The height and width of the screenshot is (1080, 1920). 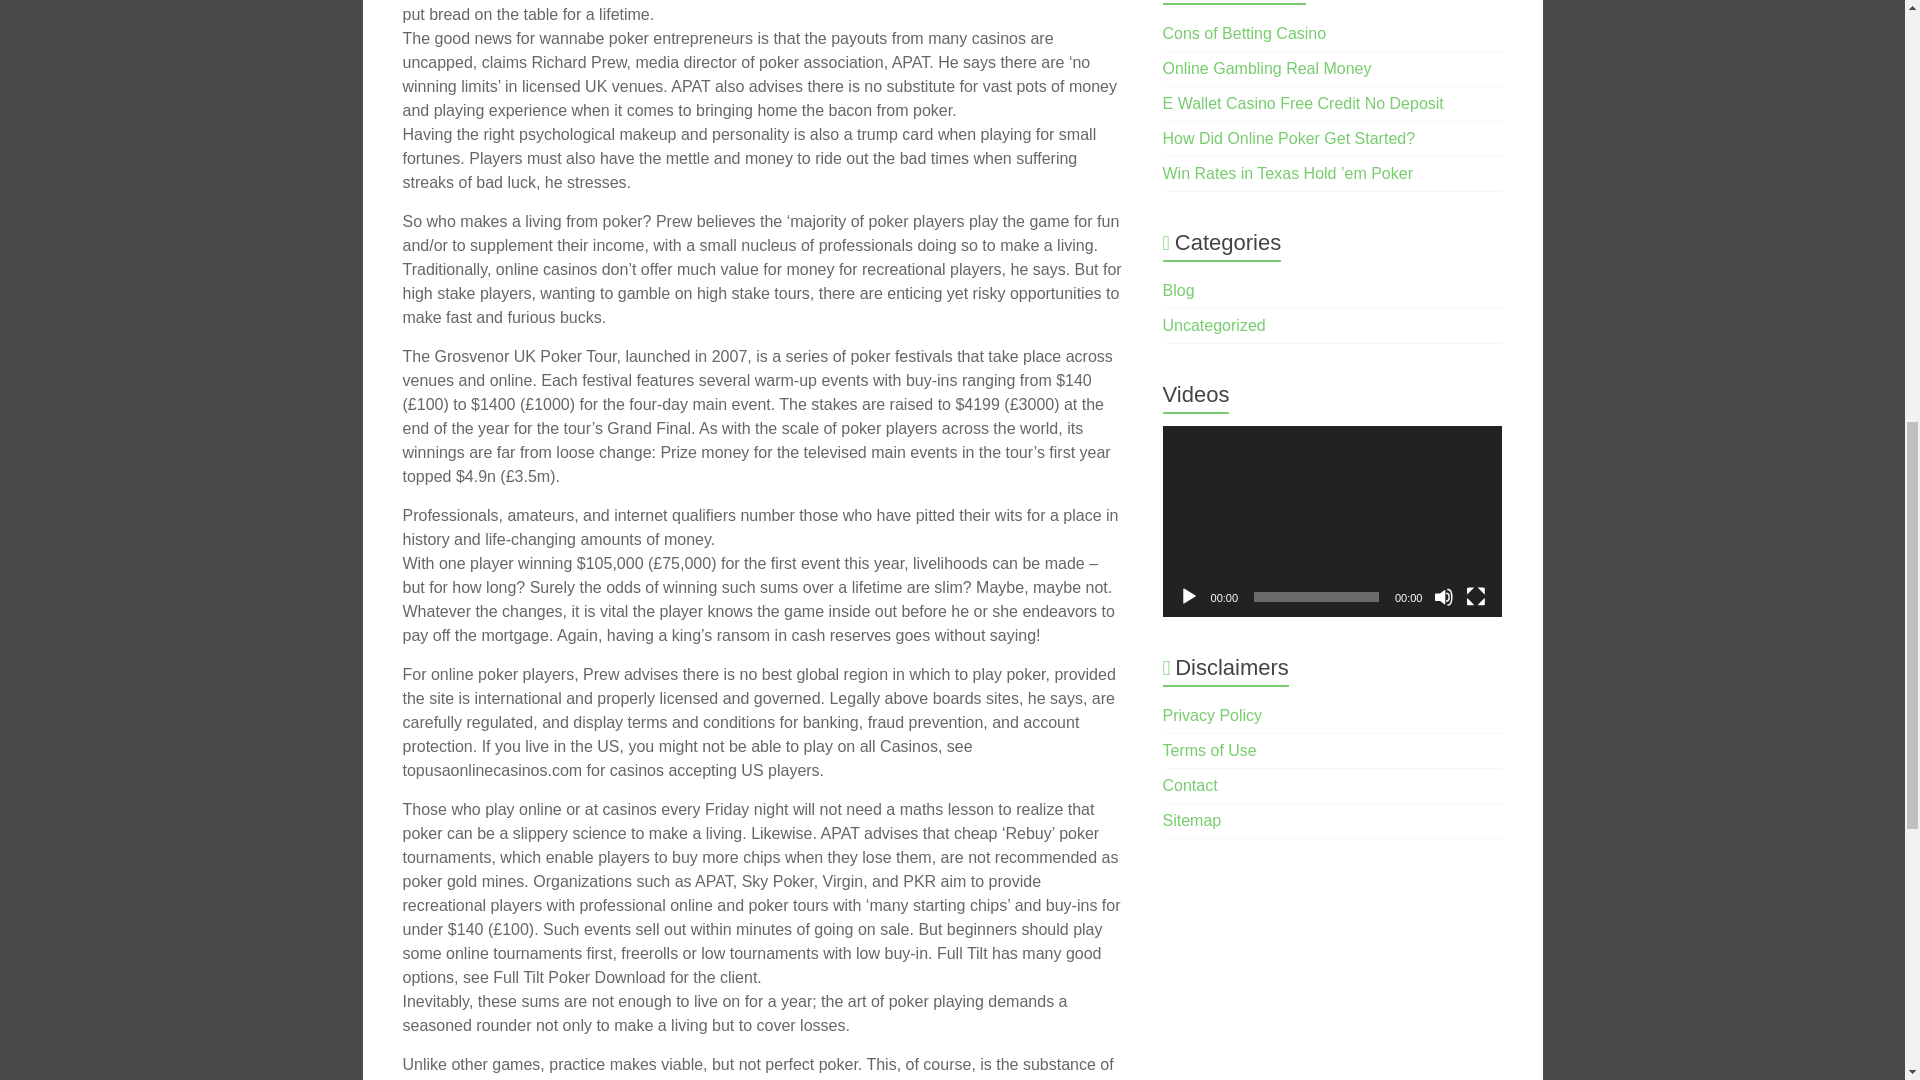 What do you see at coordinates (1214, 325) in the screenshot?
I see `Uncategorized` at bounding box center [1214, 325].